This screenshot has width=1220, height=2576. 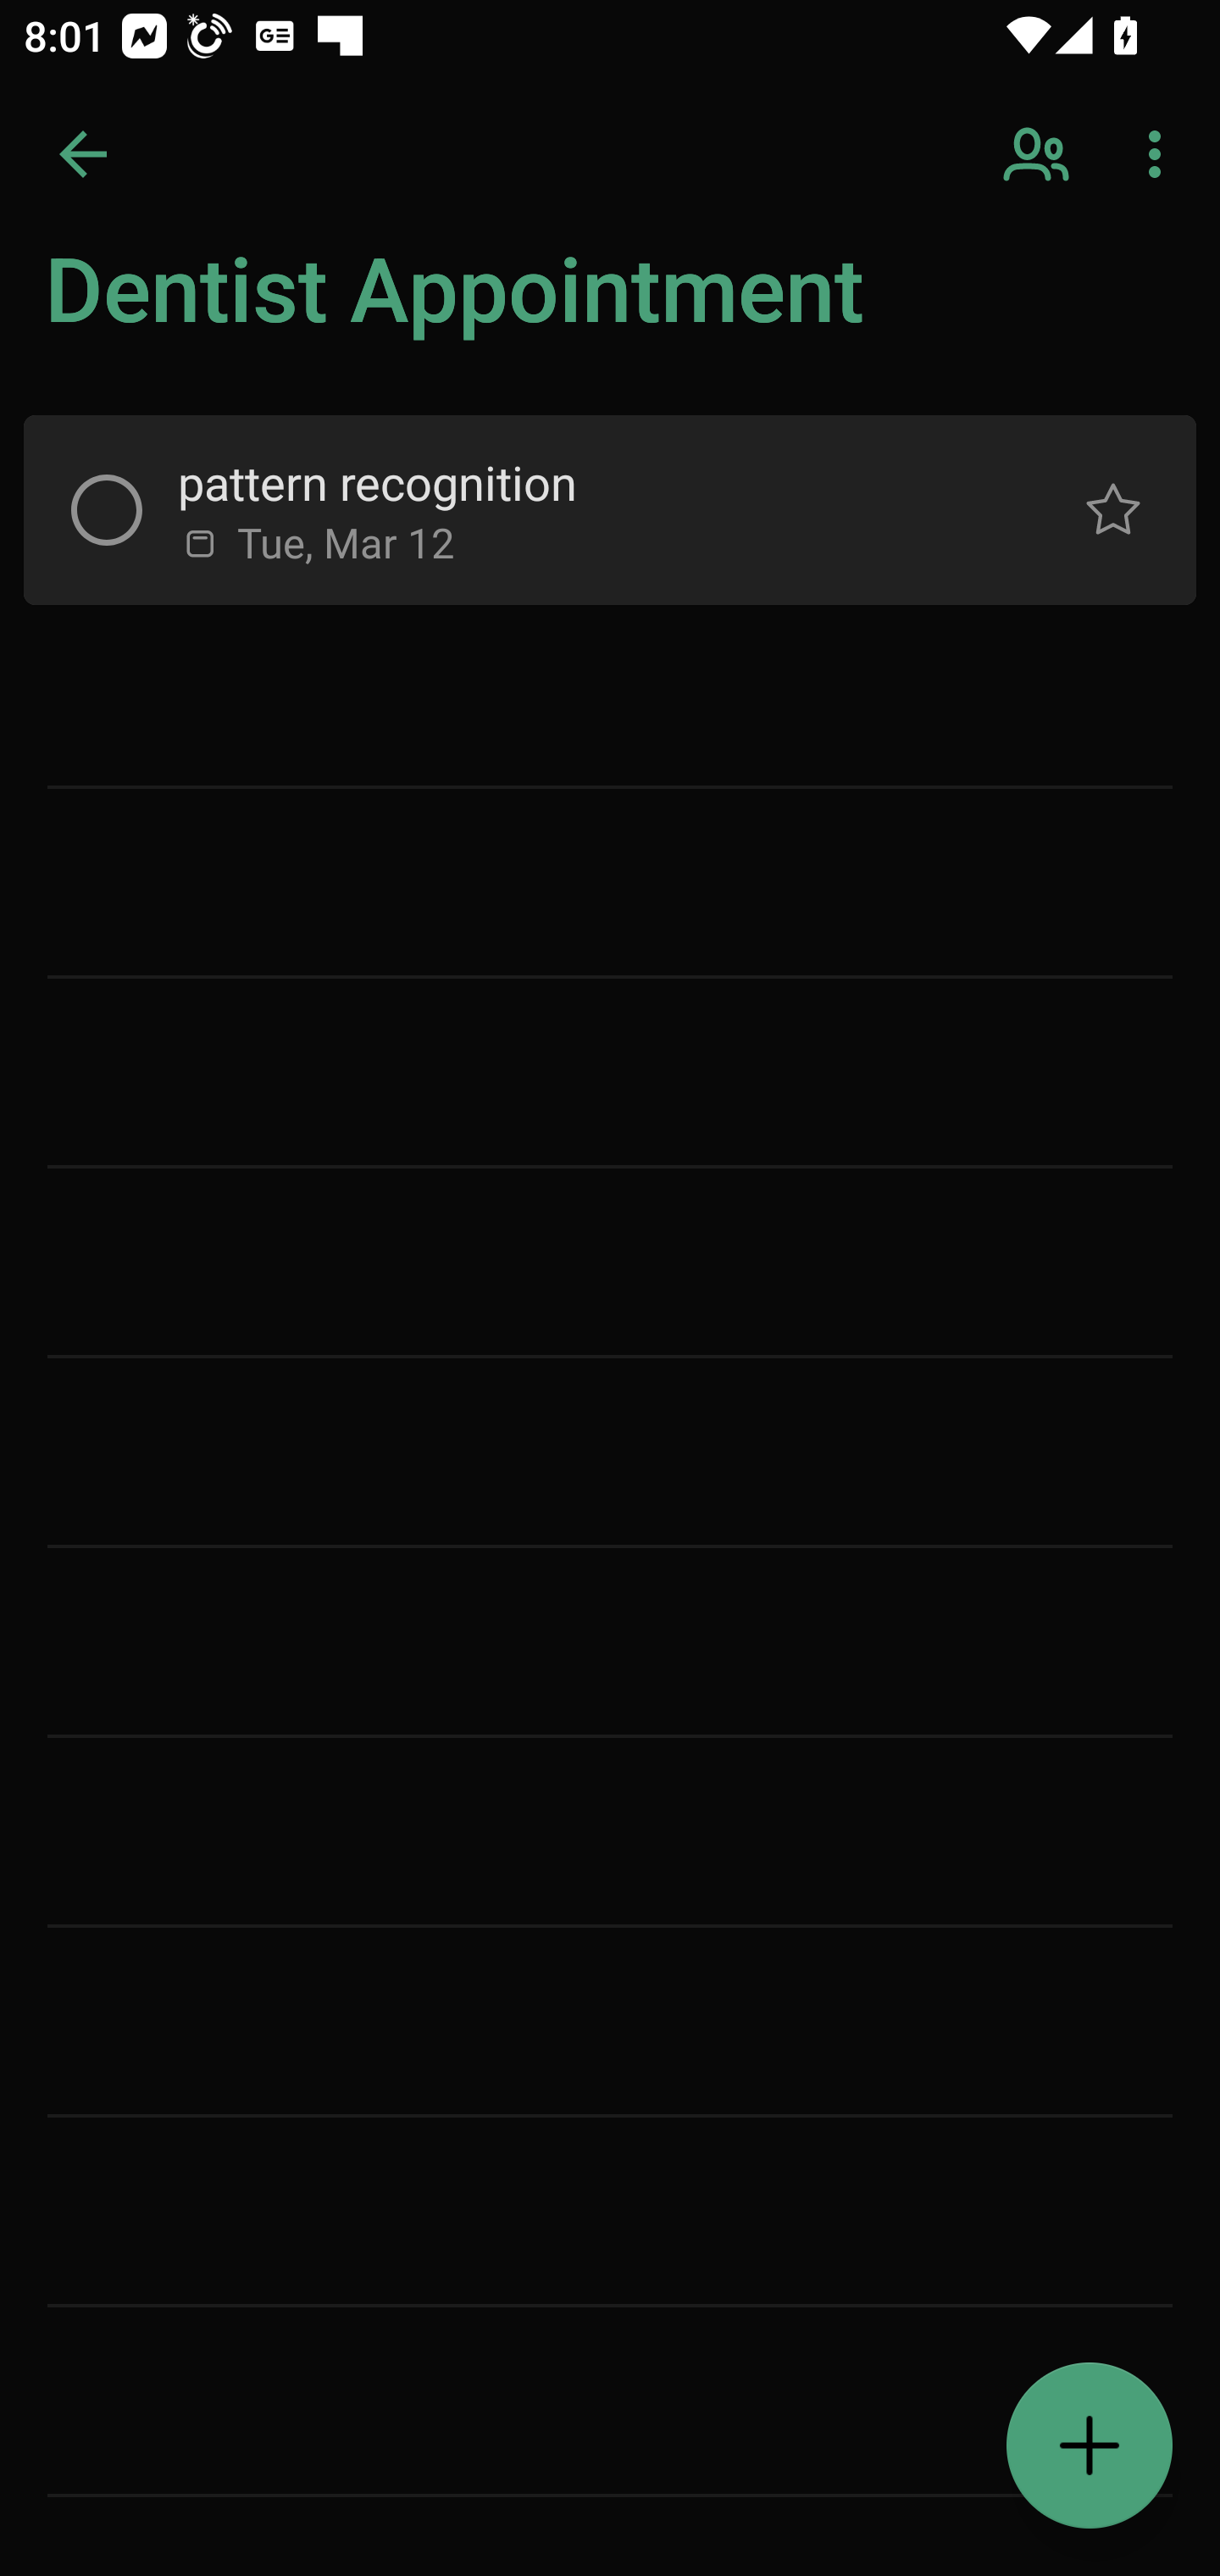 What do you see at coordinates (1090, 2446) in the screenshot?
I see `Add a task` at bounding box center [1090, 2446].